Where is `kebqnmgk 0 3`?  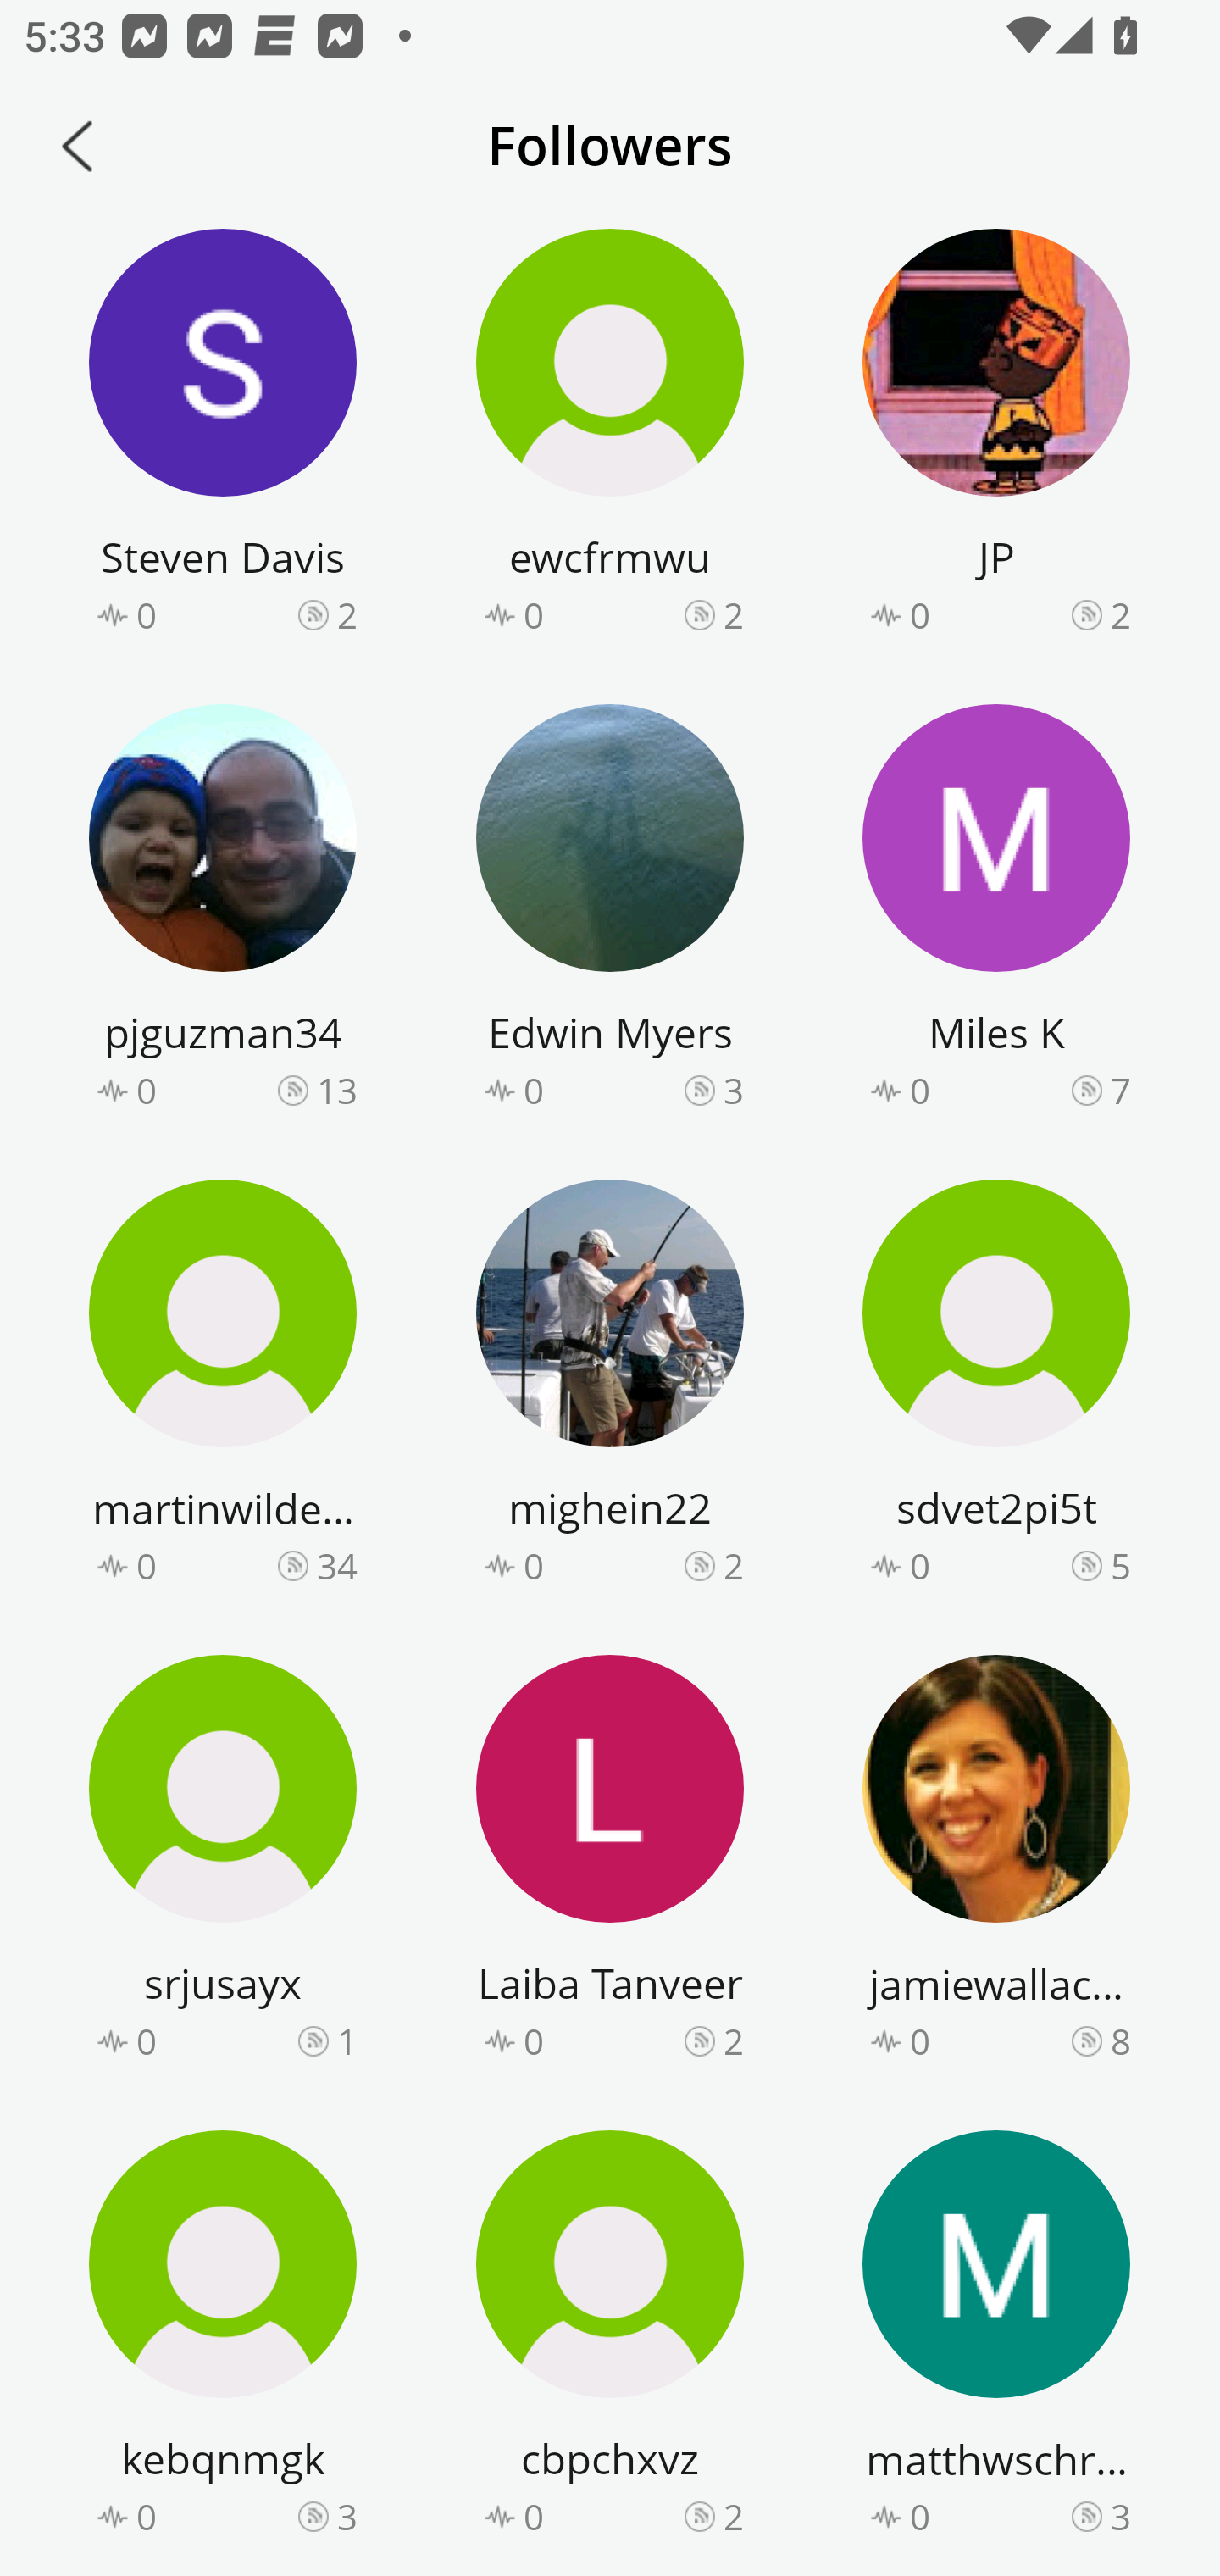
kebqnmgk 0 3 is located at coordinates (223, 2337).